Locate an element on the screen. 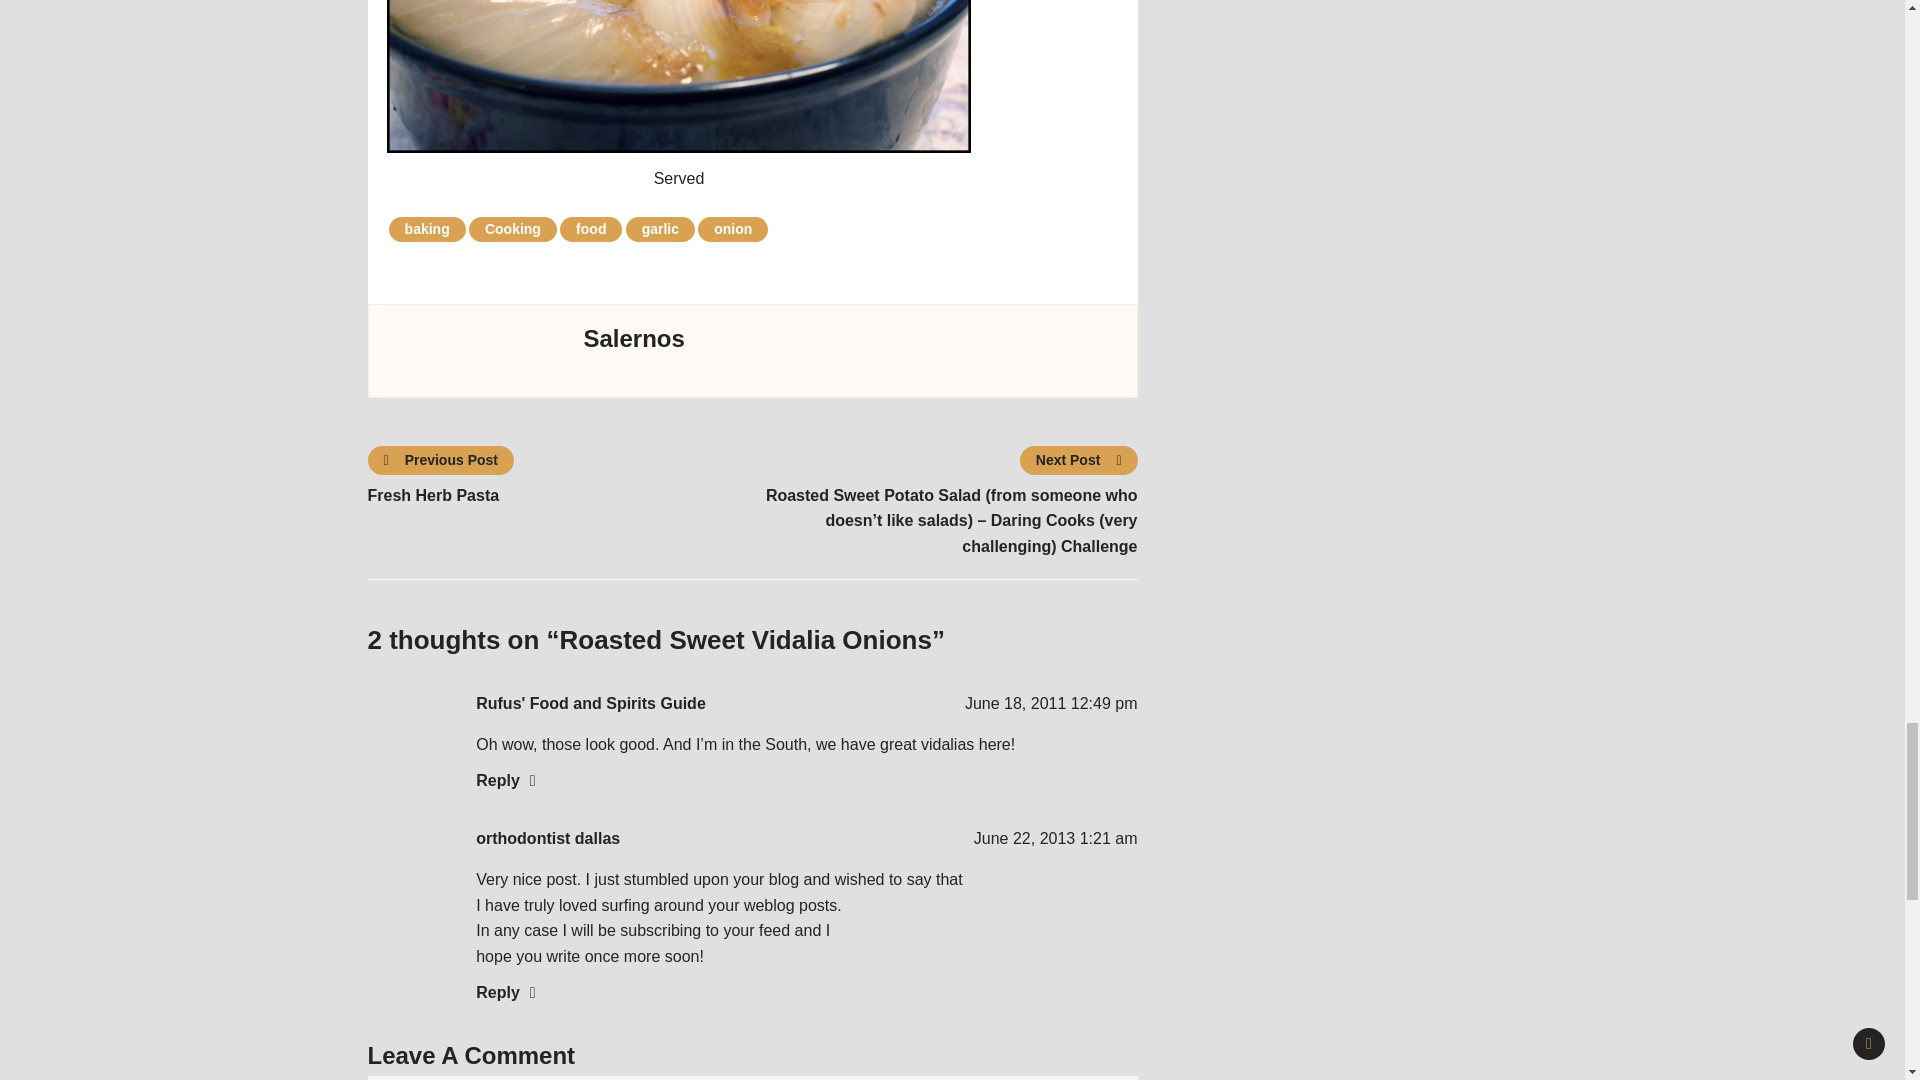 The height and width of the screenshot is (1080, 1920). onion is located at coordinates (733, 230).